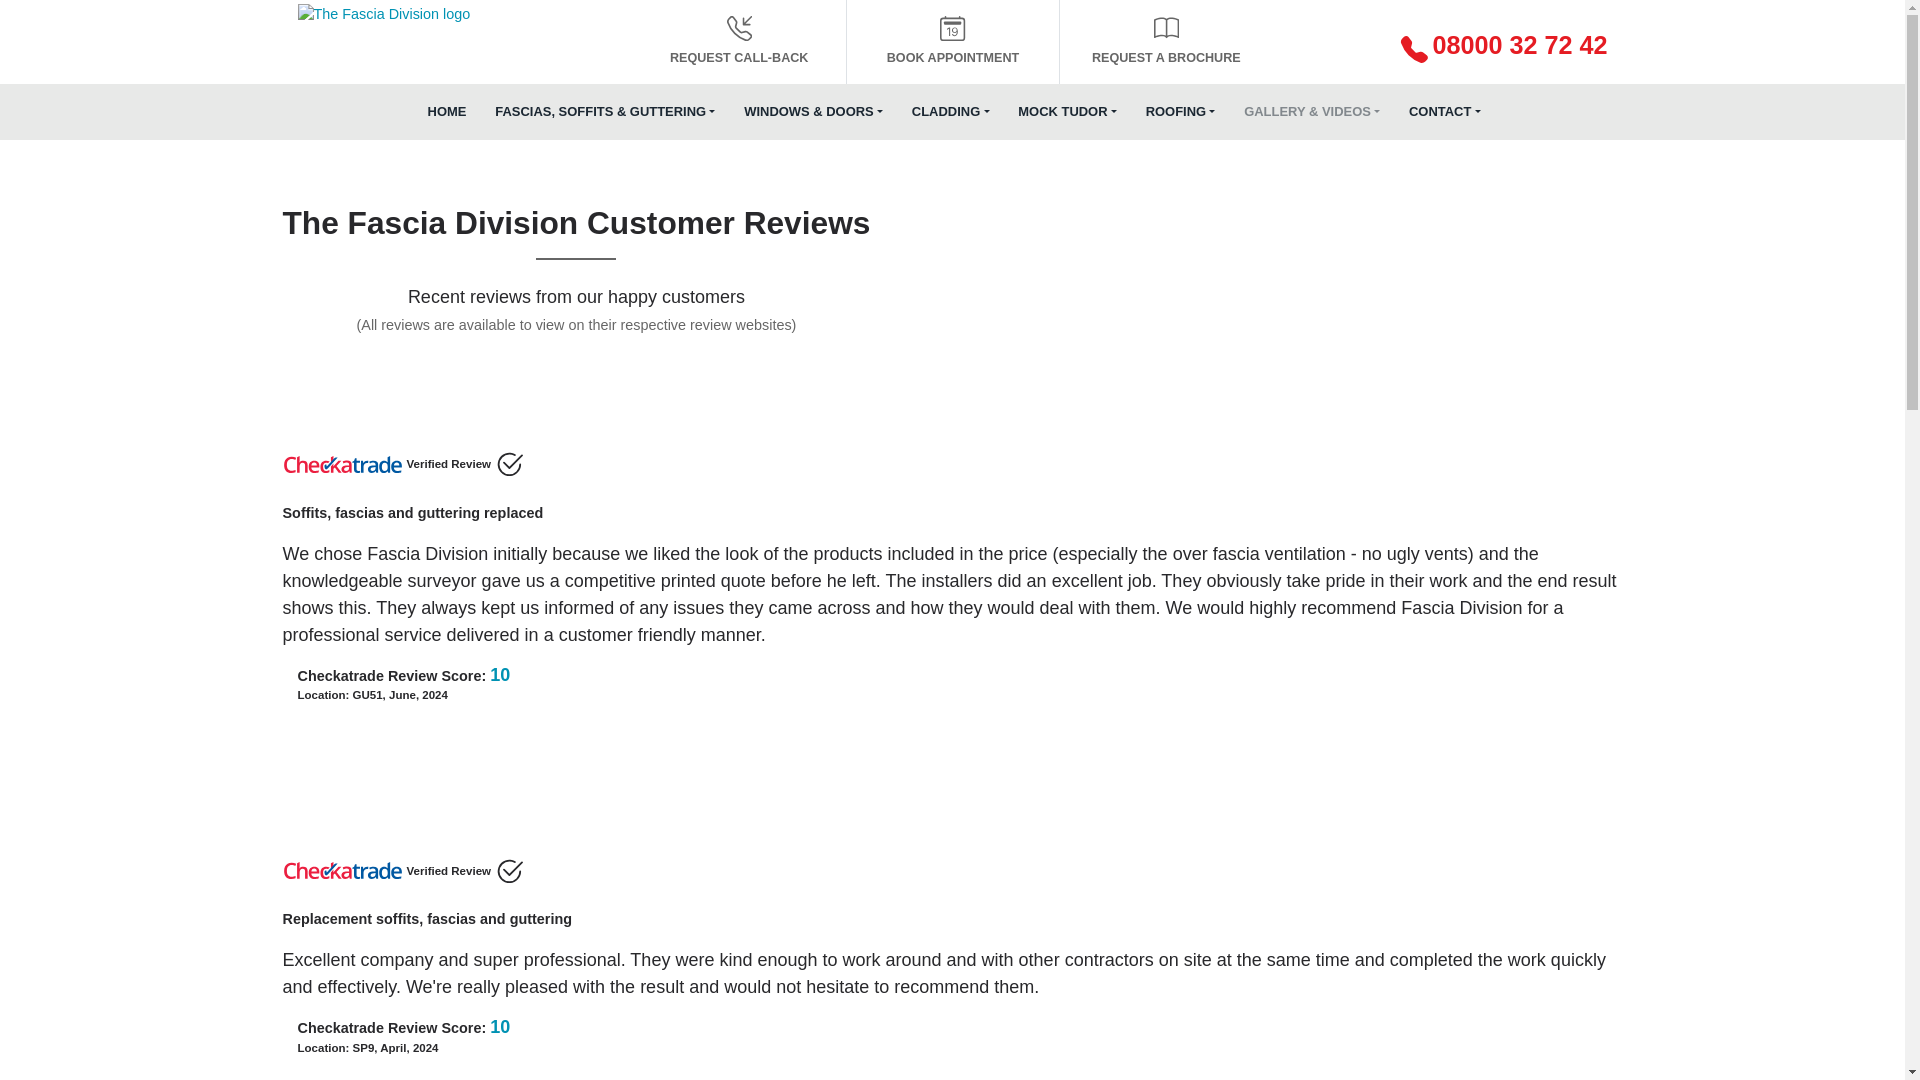  Describe the element at coordinates (738, 42) in the screenshot. I see `Request a Call back` at that location.